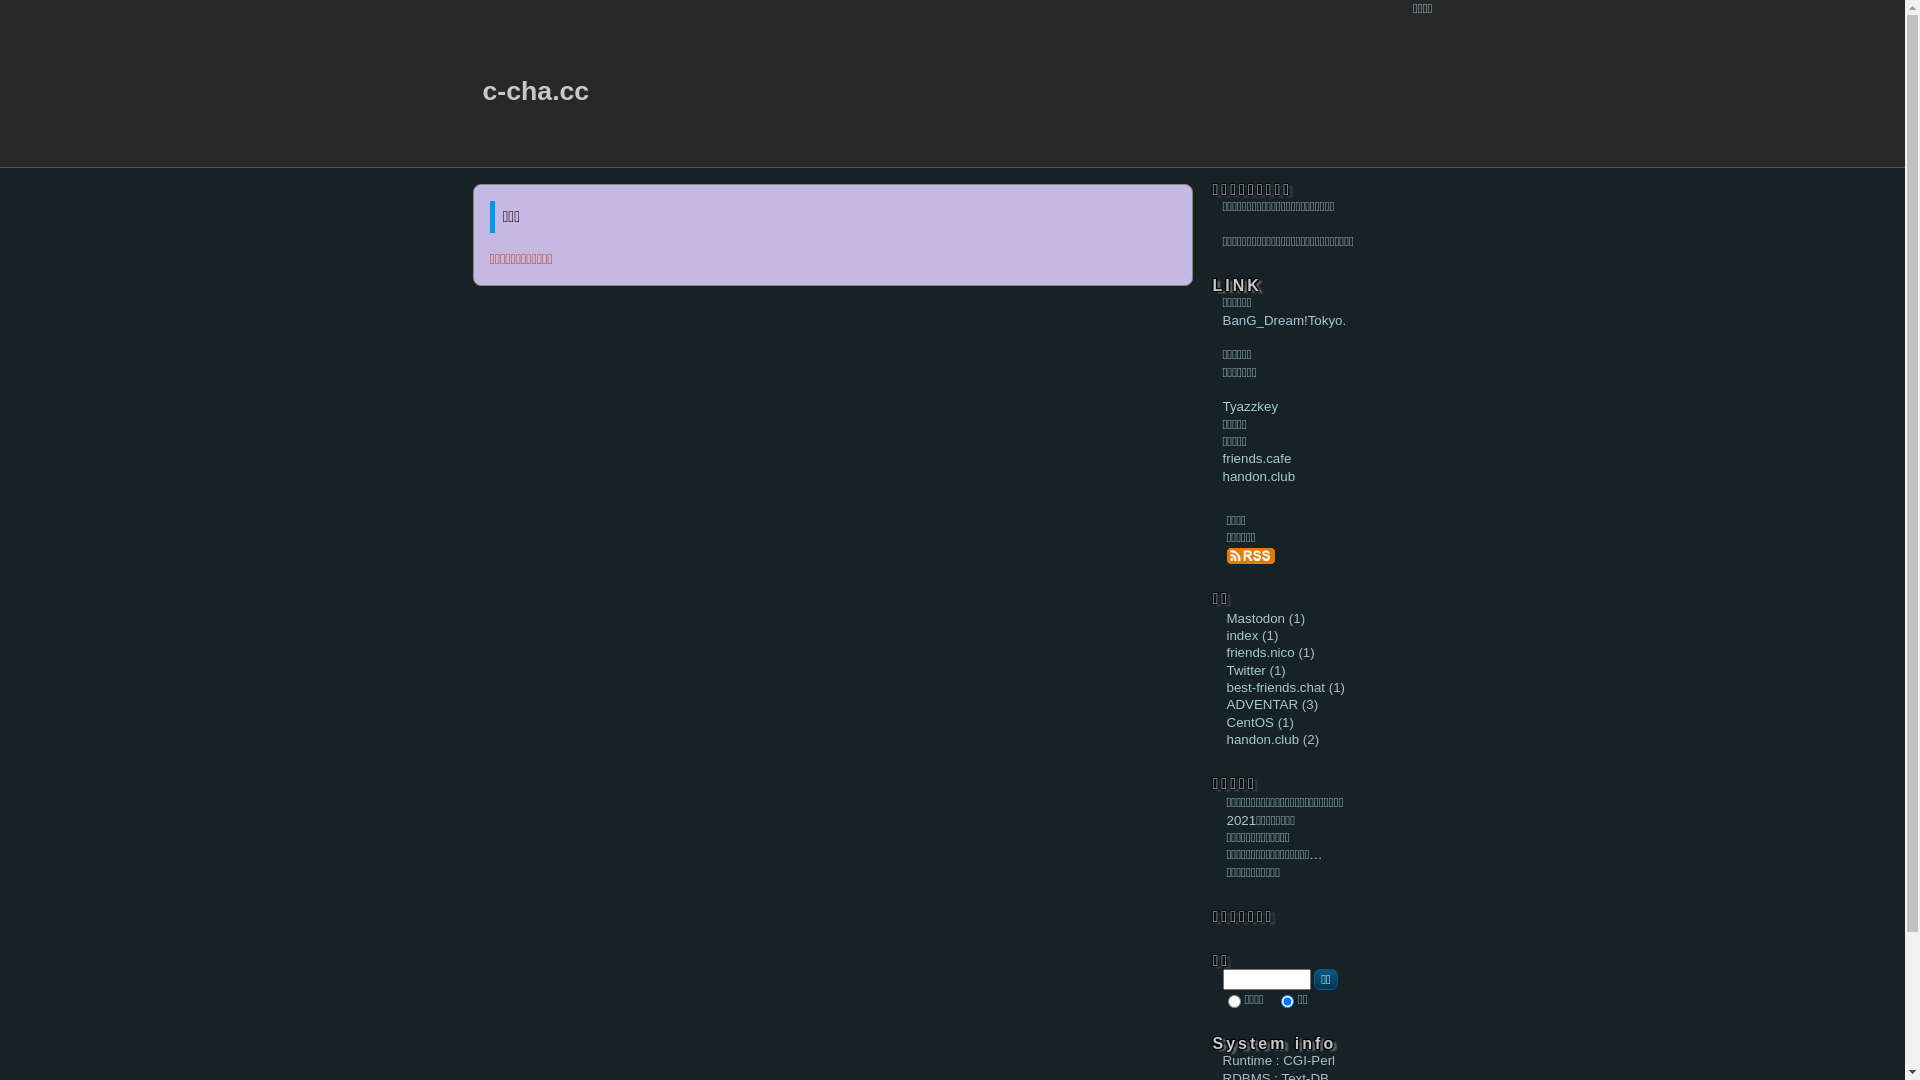 The height and width of the screenshot is (1080, 1920). I want to click on Mastodon, so click(1256, 618).